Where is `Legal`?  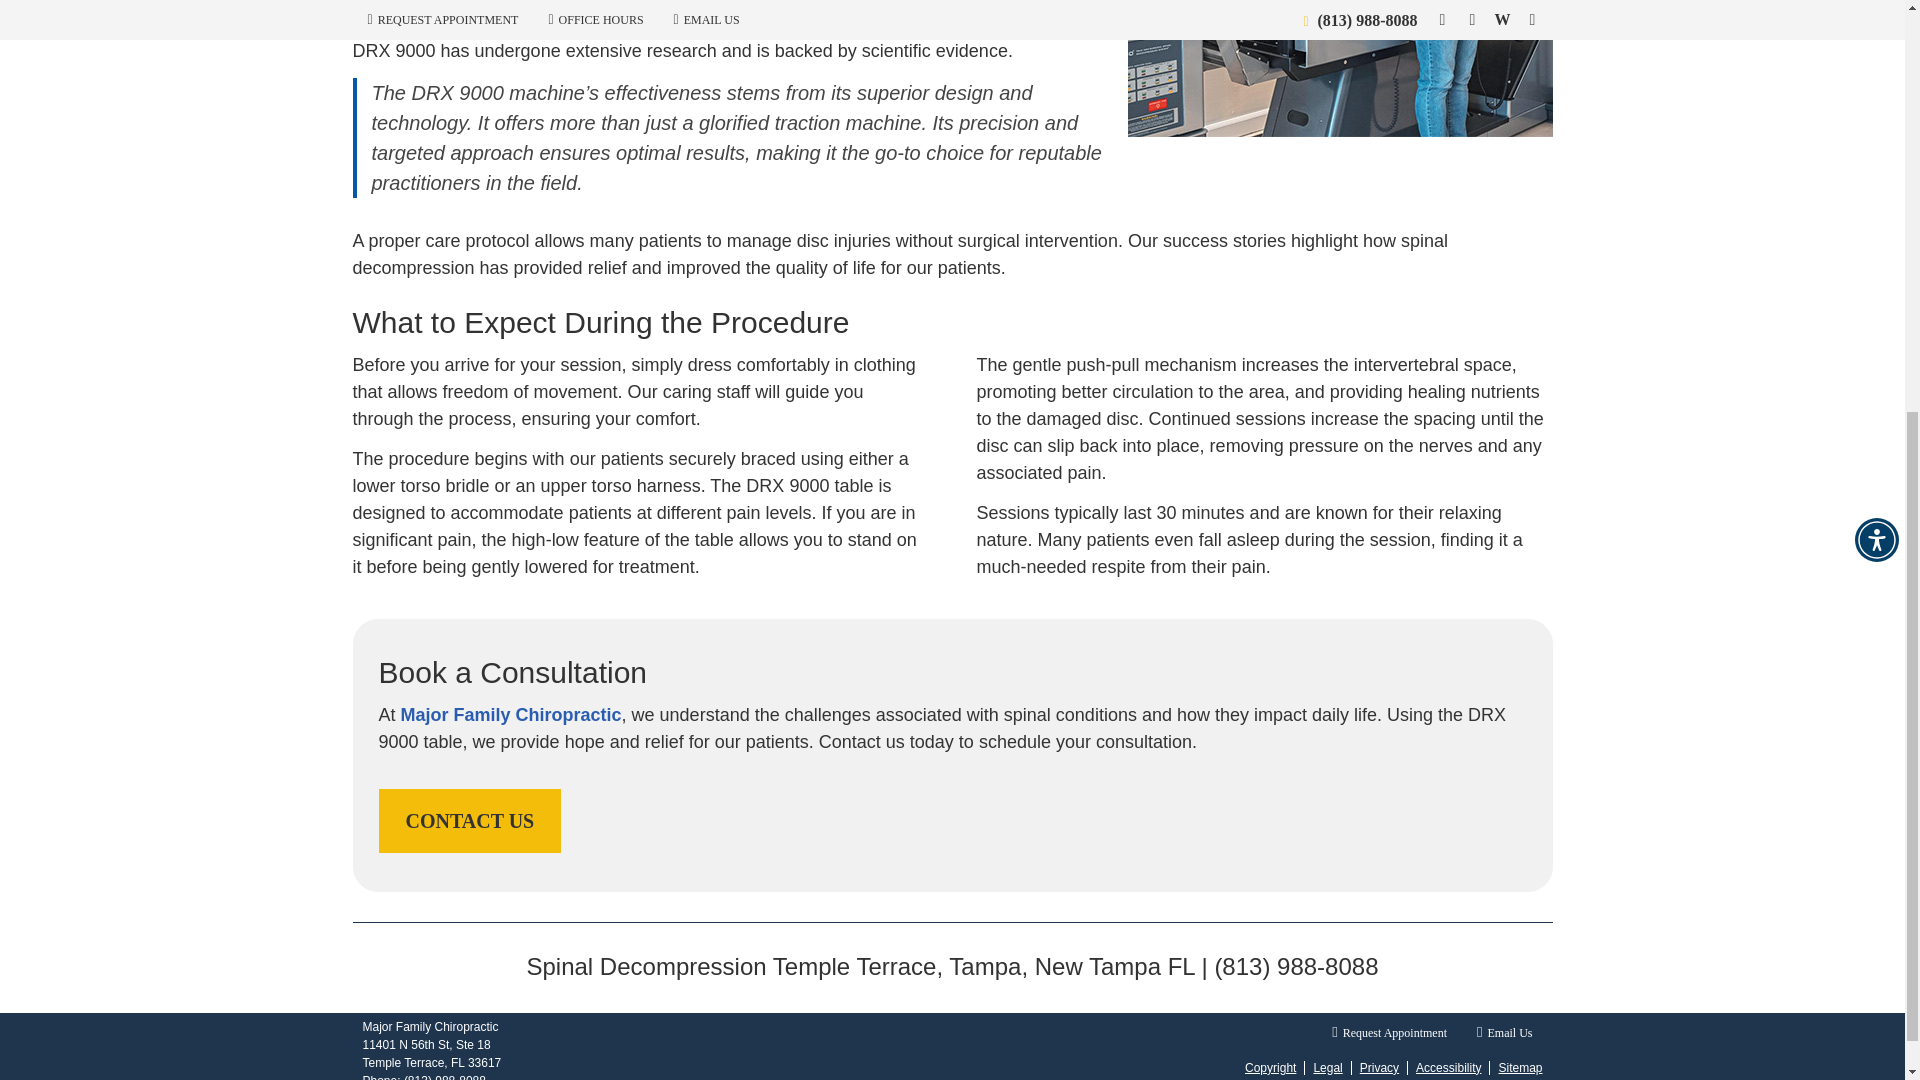 Legal is located at coordinates (1328, 1067).